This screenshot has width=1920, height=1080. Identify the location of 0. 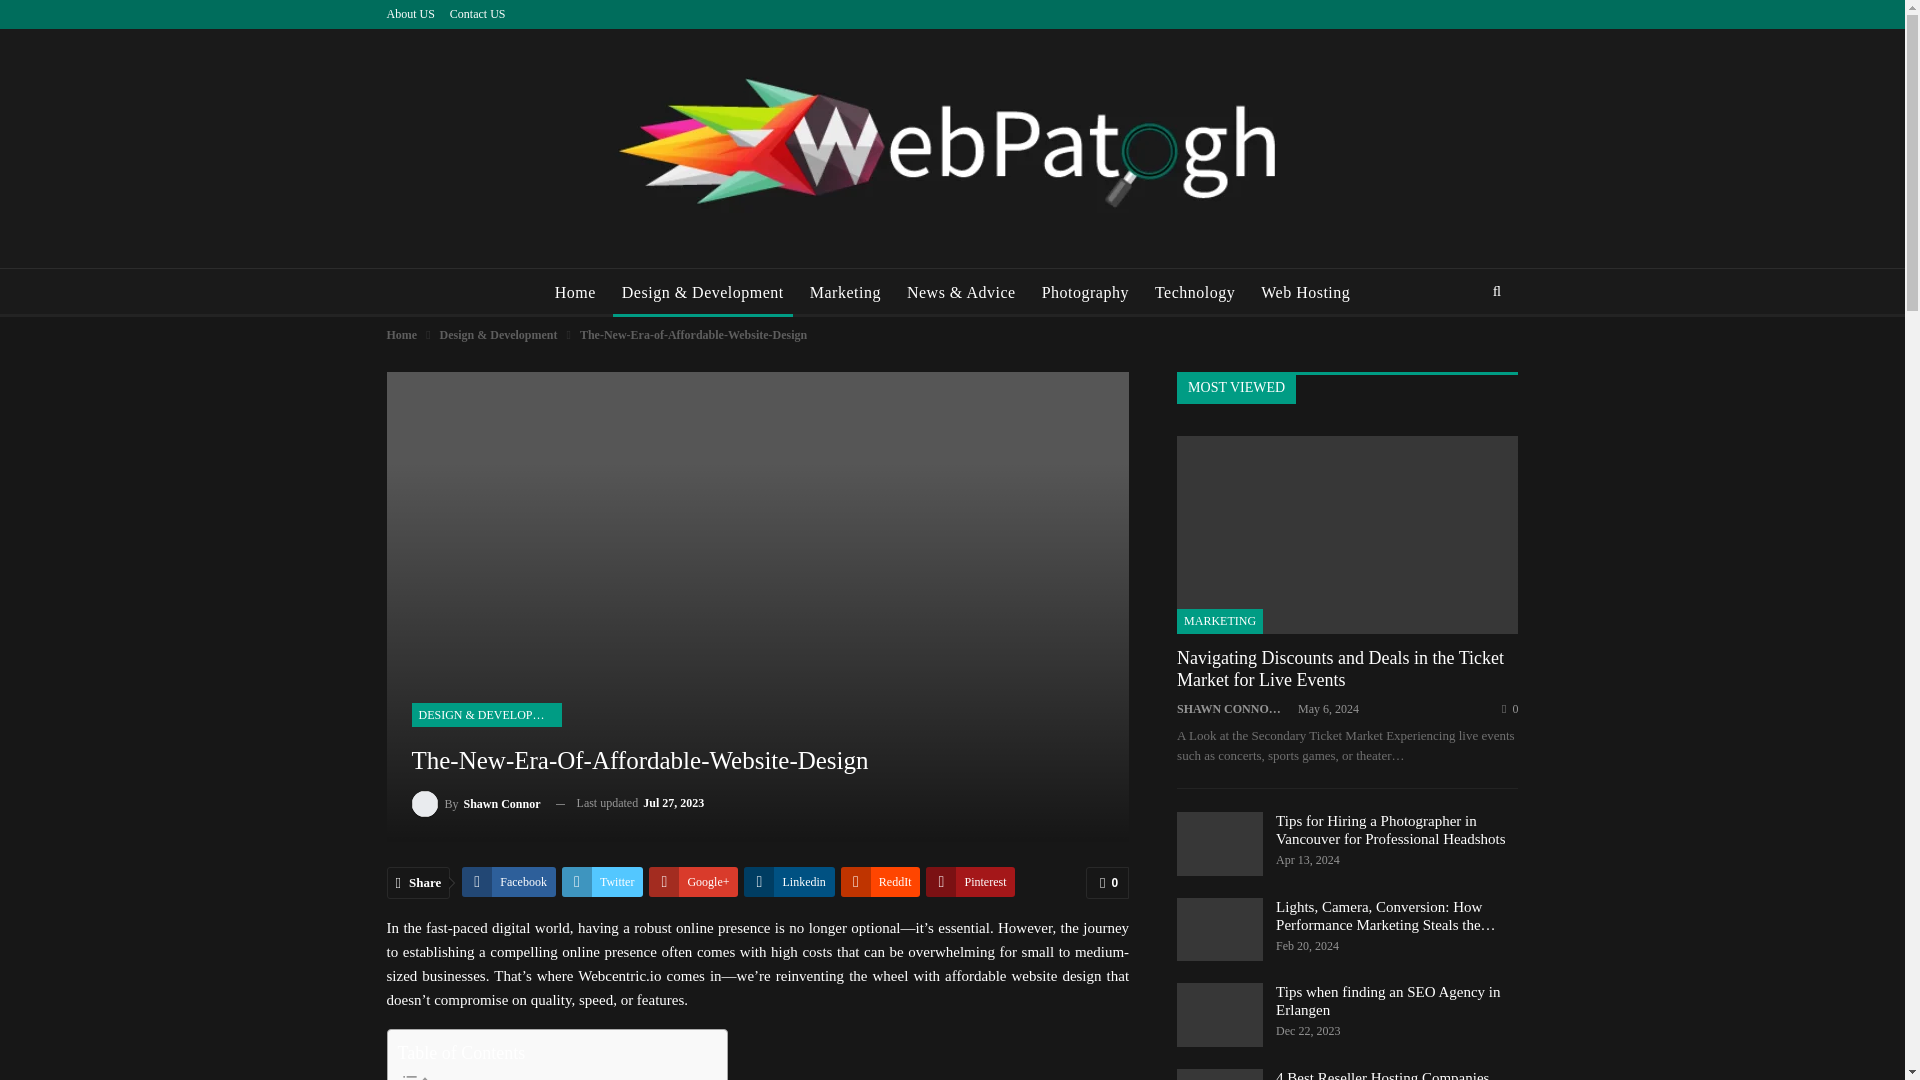
(1107, 882).